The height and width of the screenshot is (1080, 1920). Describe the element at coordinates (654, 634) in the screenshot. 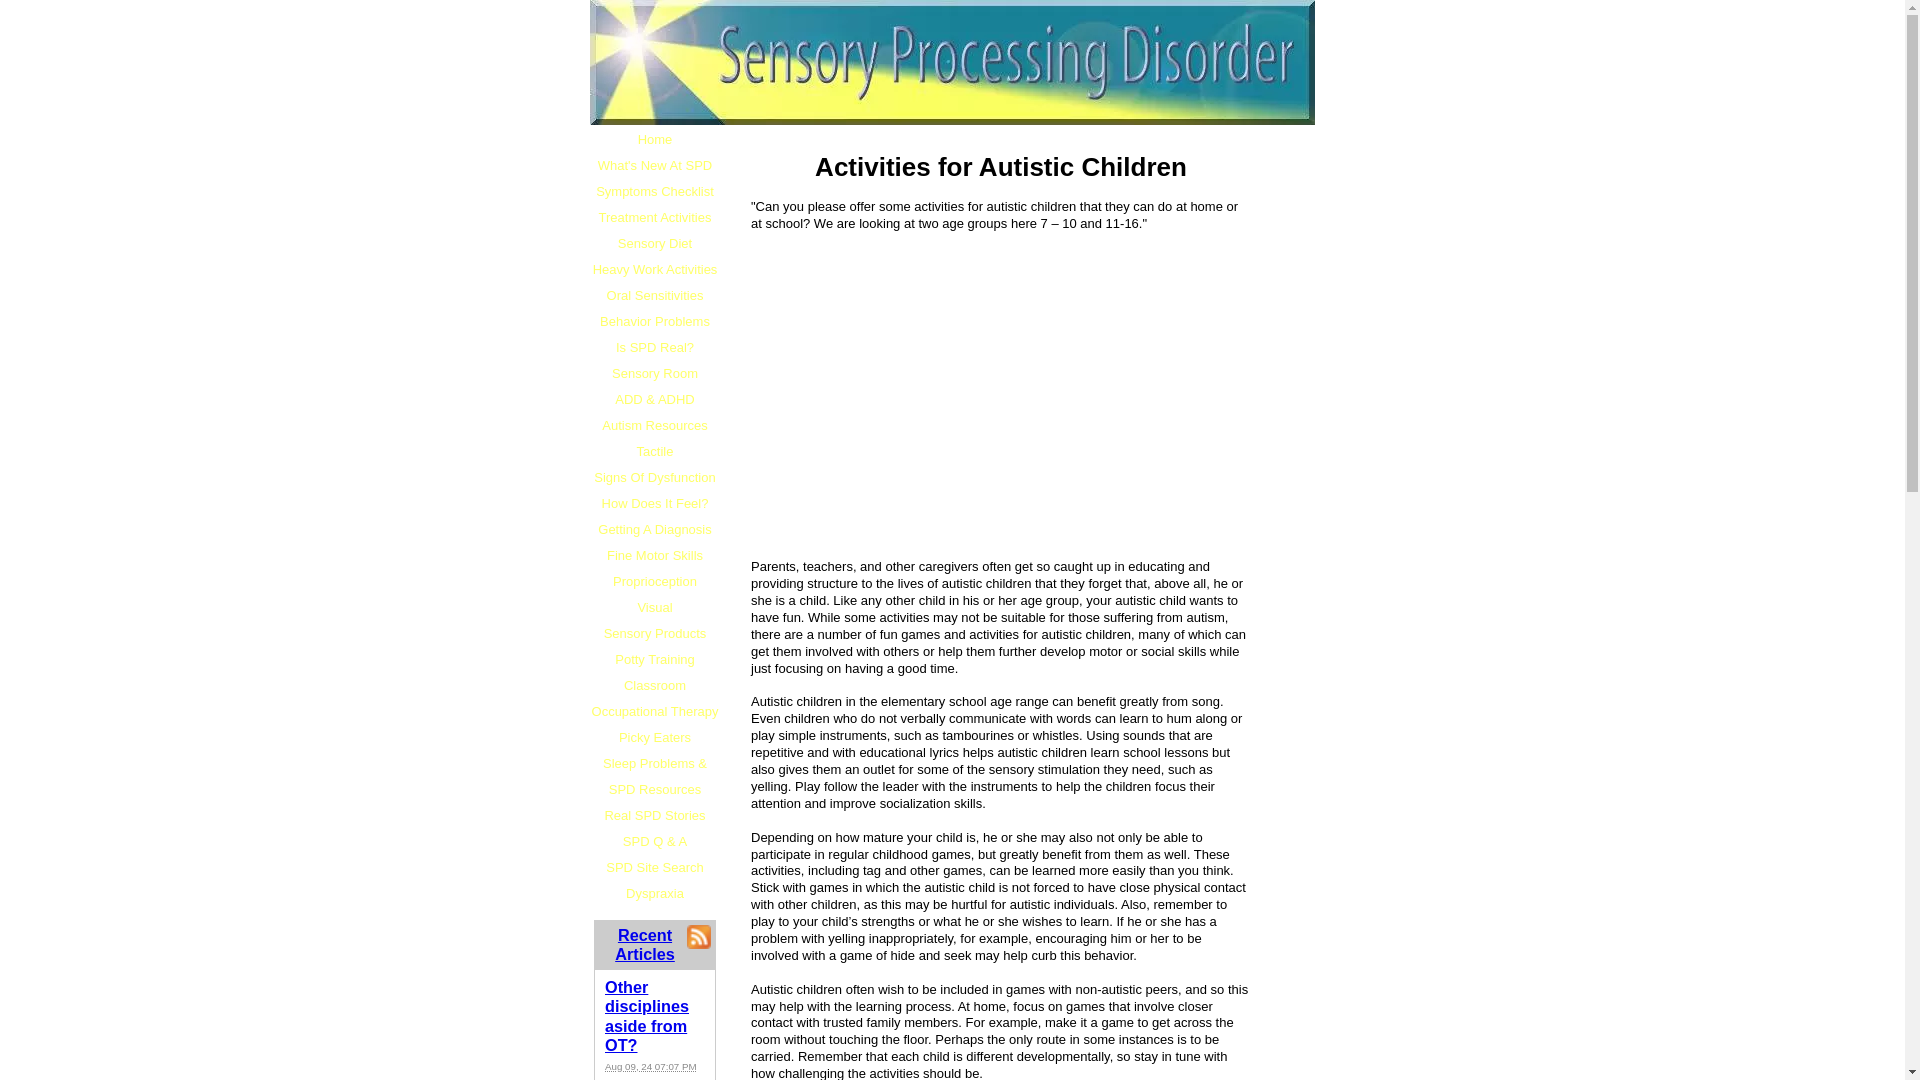

I see `Sensory Products` at that location.